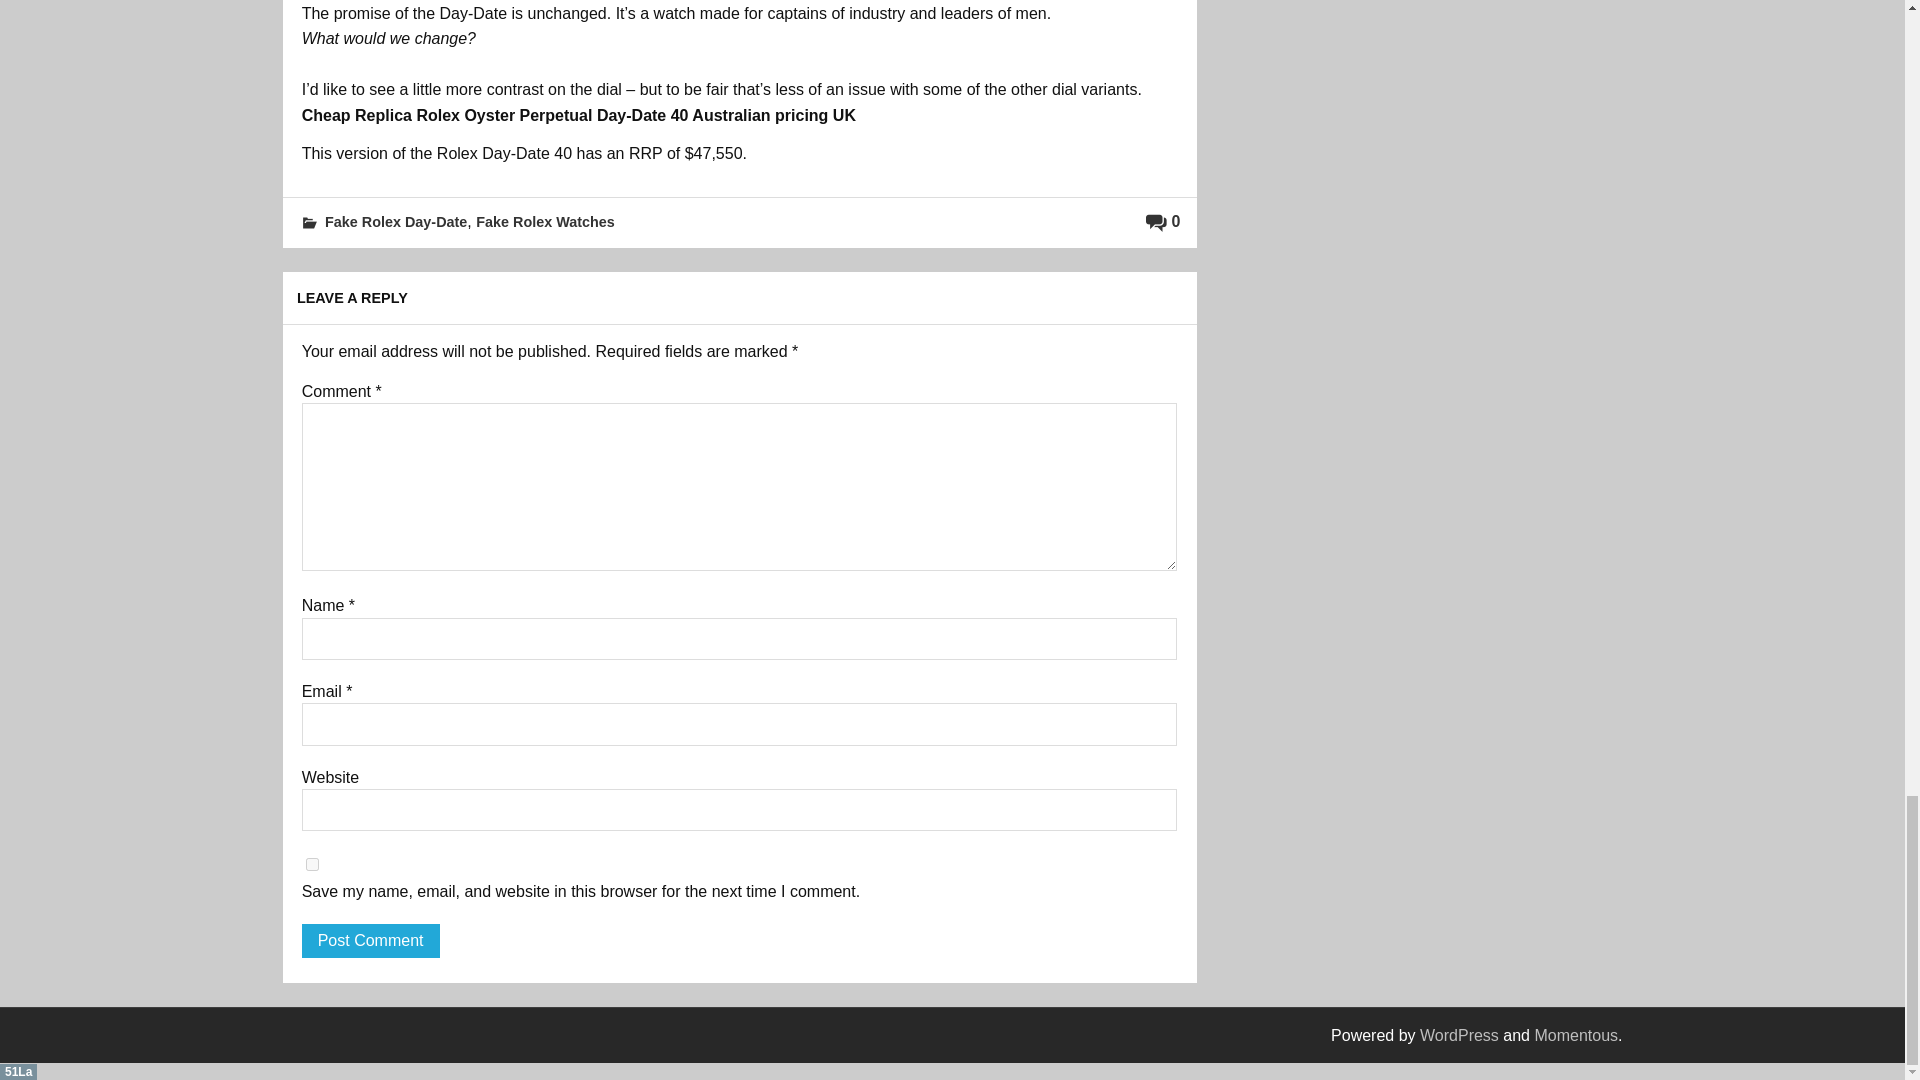  What do you see at coordinates (312, 864) in the screenshot?
I see `yes` at bounding box center [312, 864].